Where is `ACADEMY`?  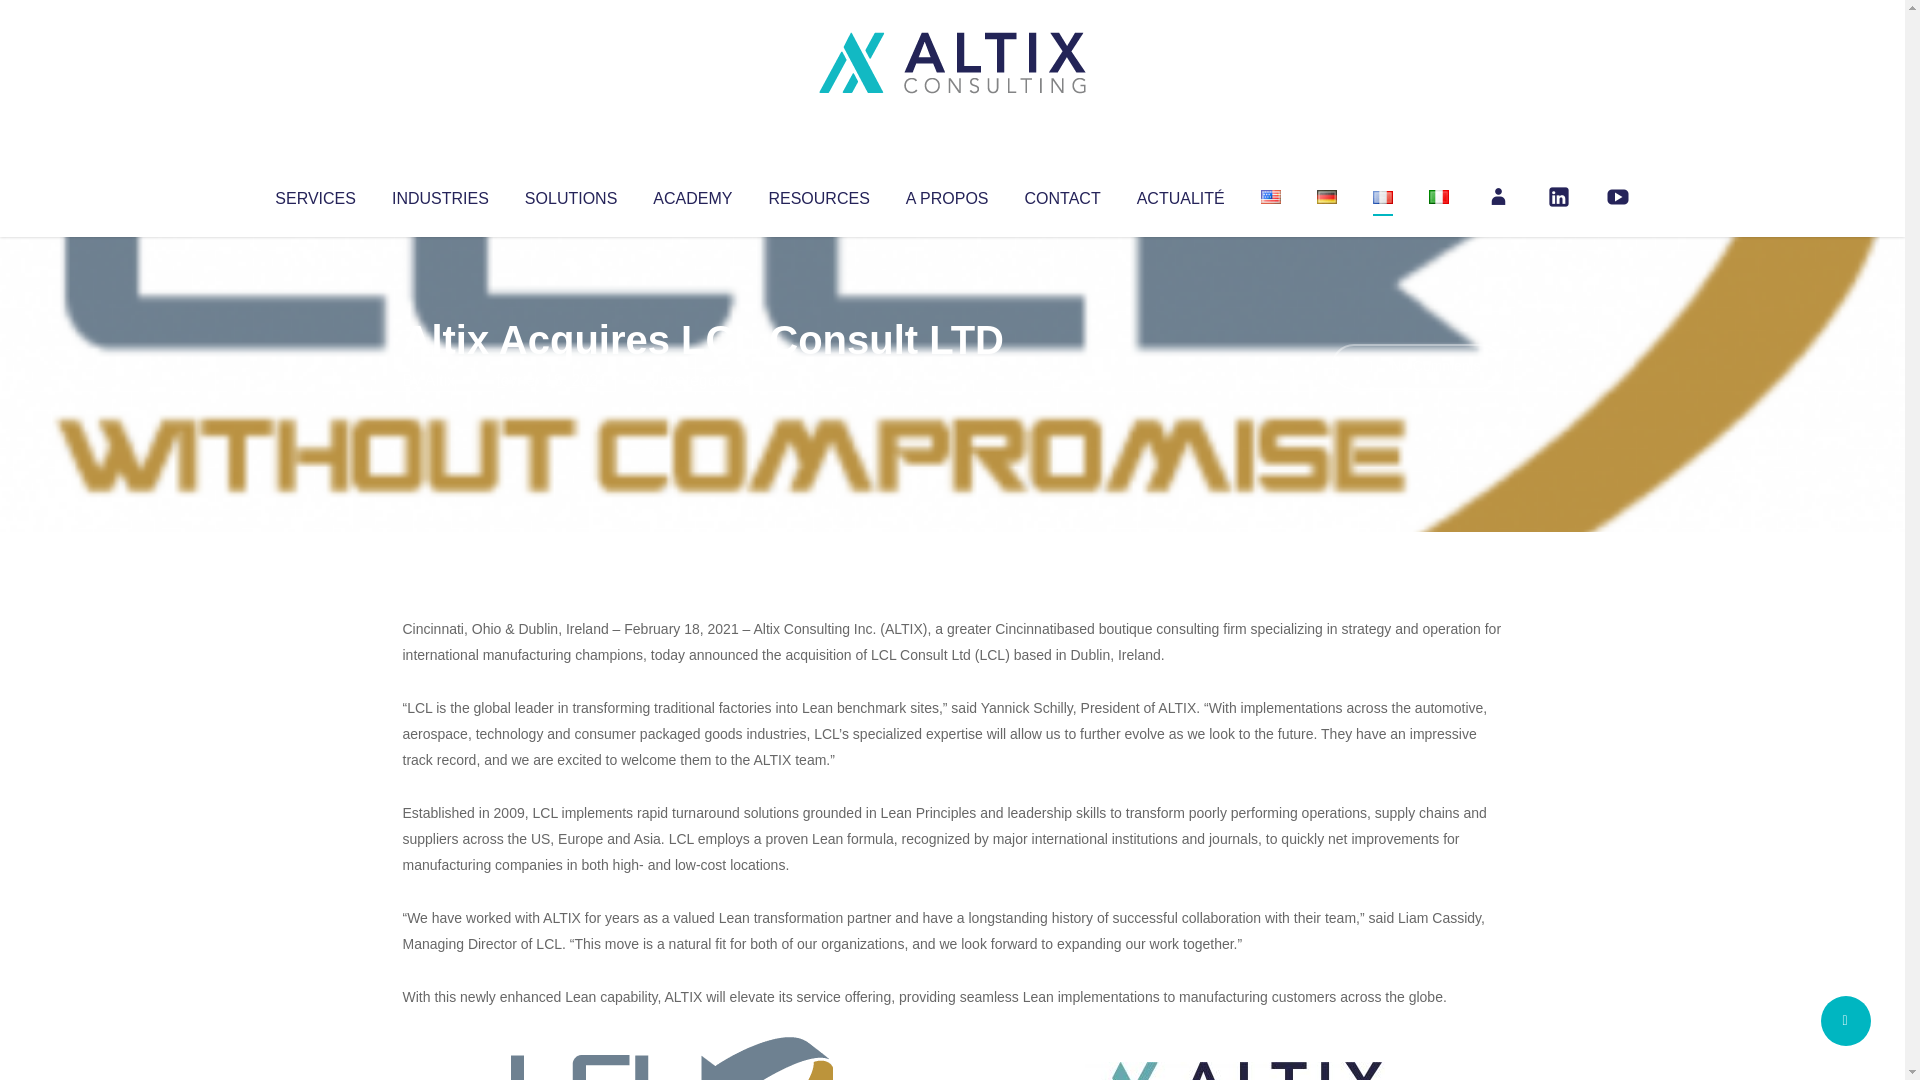 ACADEMY is located at coordinates (692, 194).